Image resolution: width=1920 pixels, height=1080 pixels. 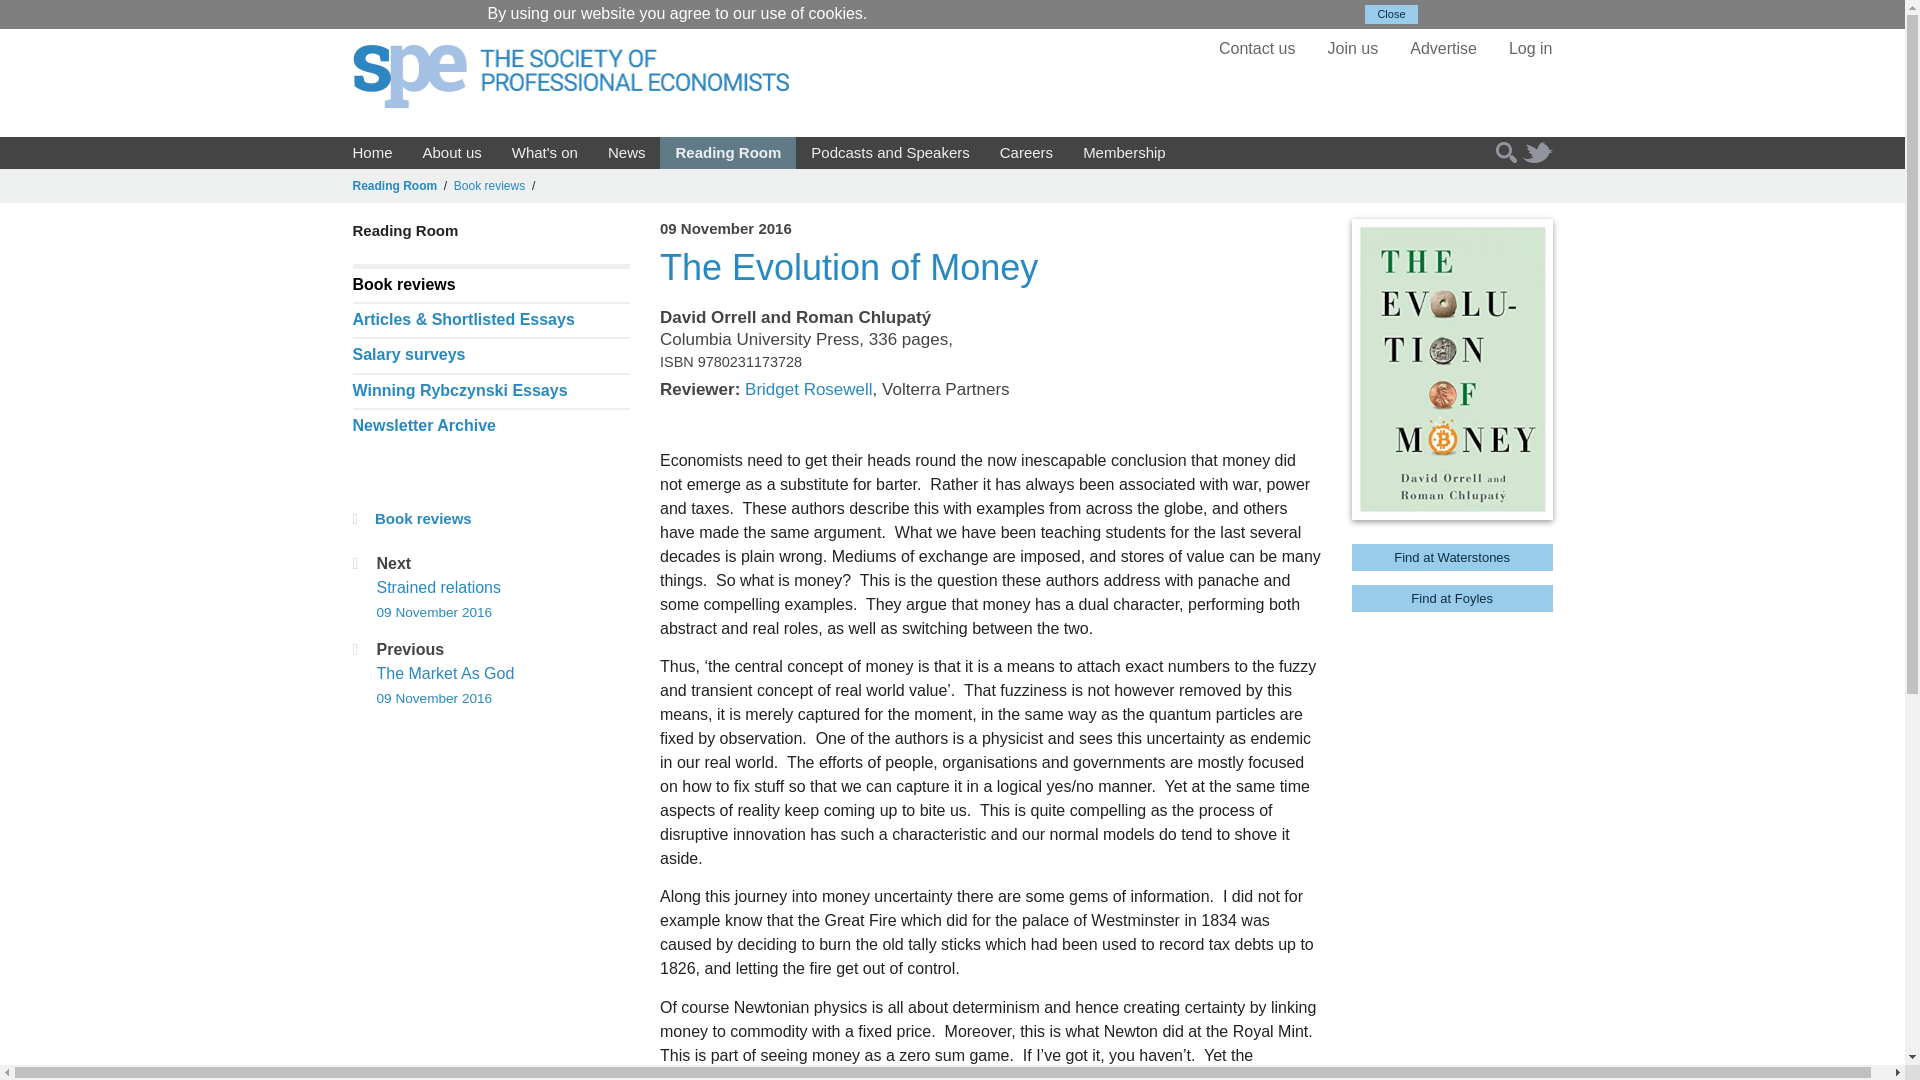 What do you see at coordinates (1442, 48) in the screenshot?
I see `Advertise` at bounding box center [1442, 48].